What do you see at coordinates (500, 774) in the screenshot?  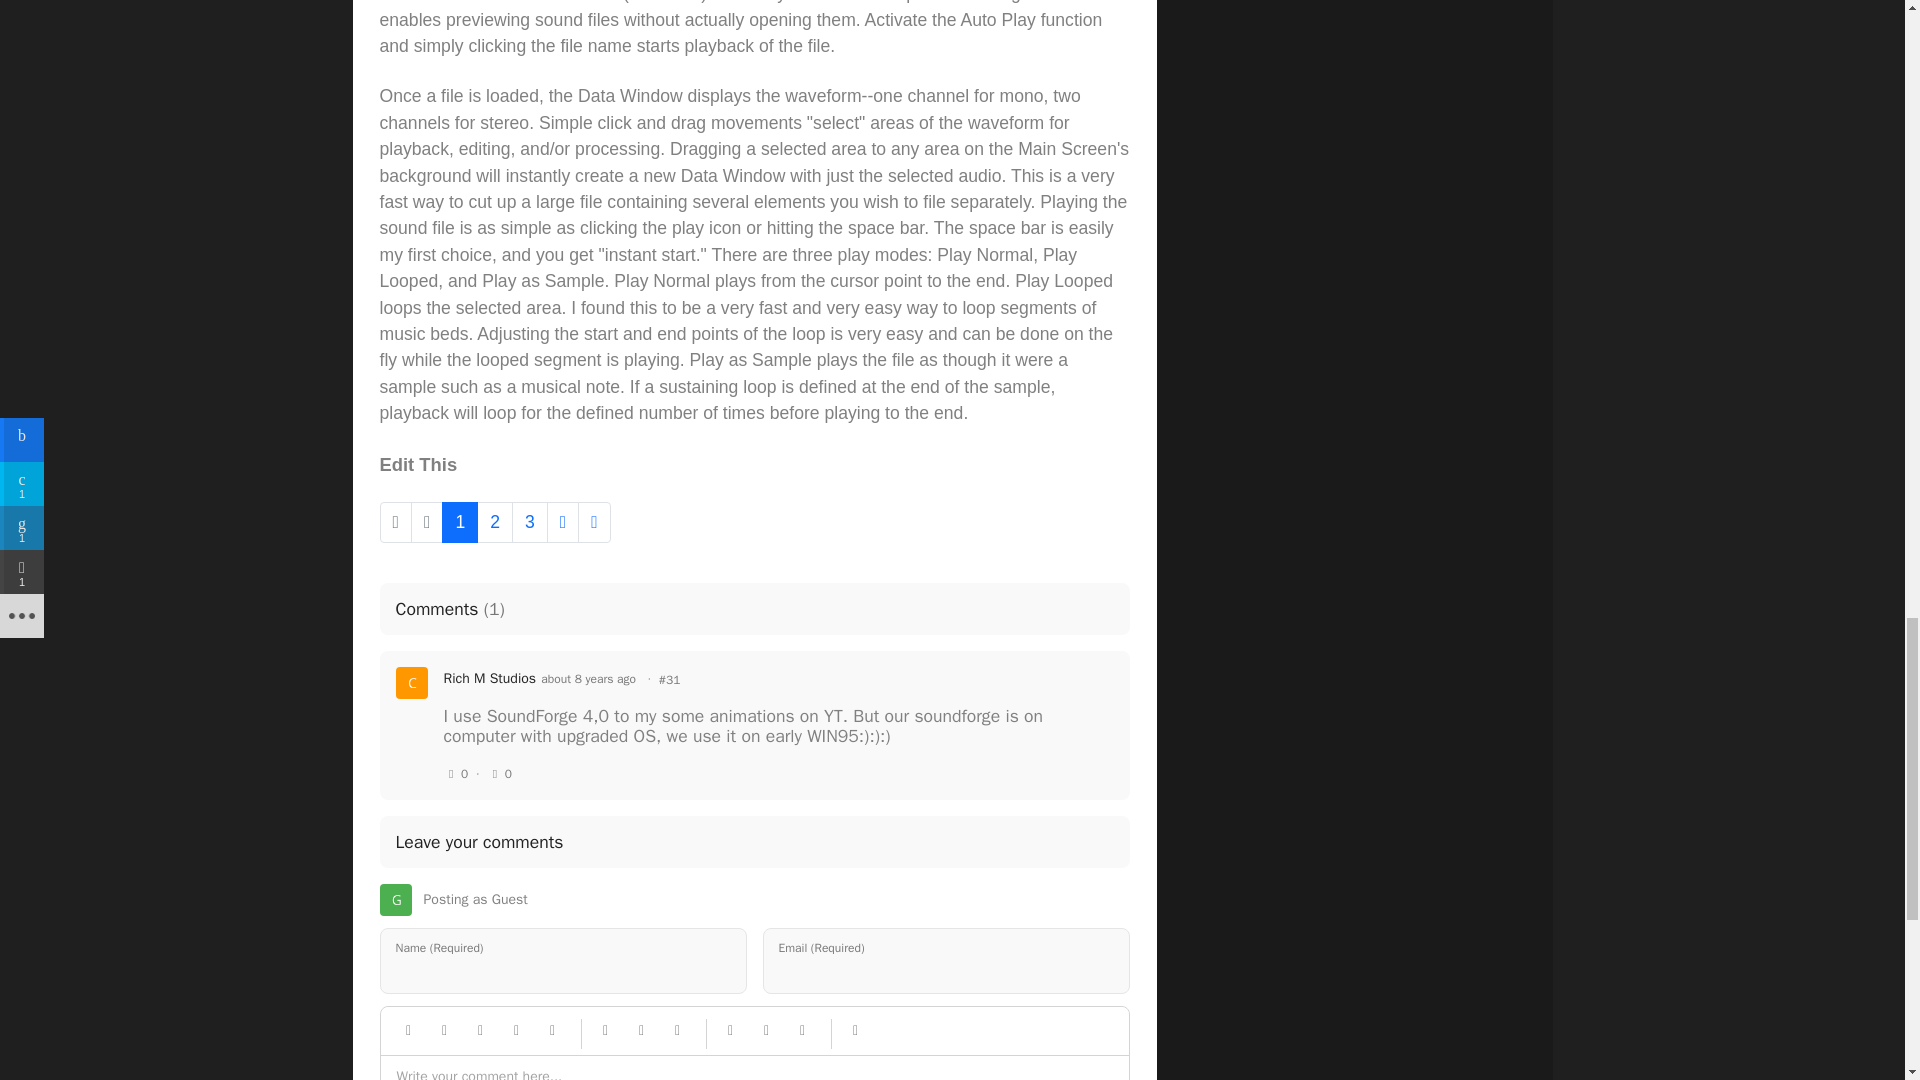 I see `0` at bounding box center [500, 774].